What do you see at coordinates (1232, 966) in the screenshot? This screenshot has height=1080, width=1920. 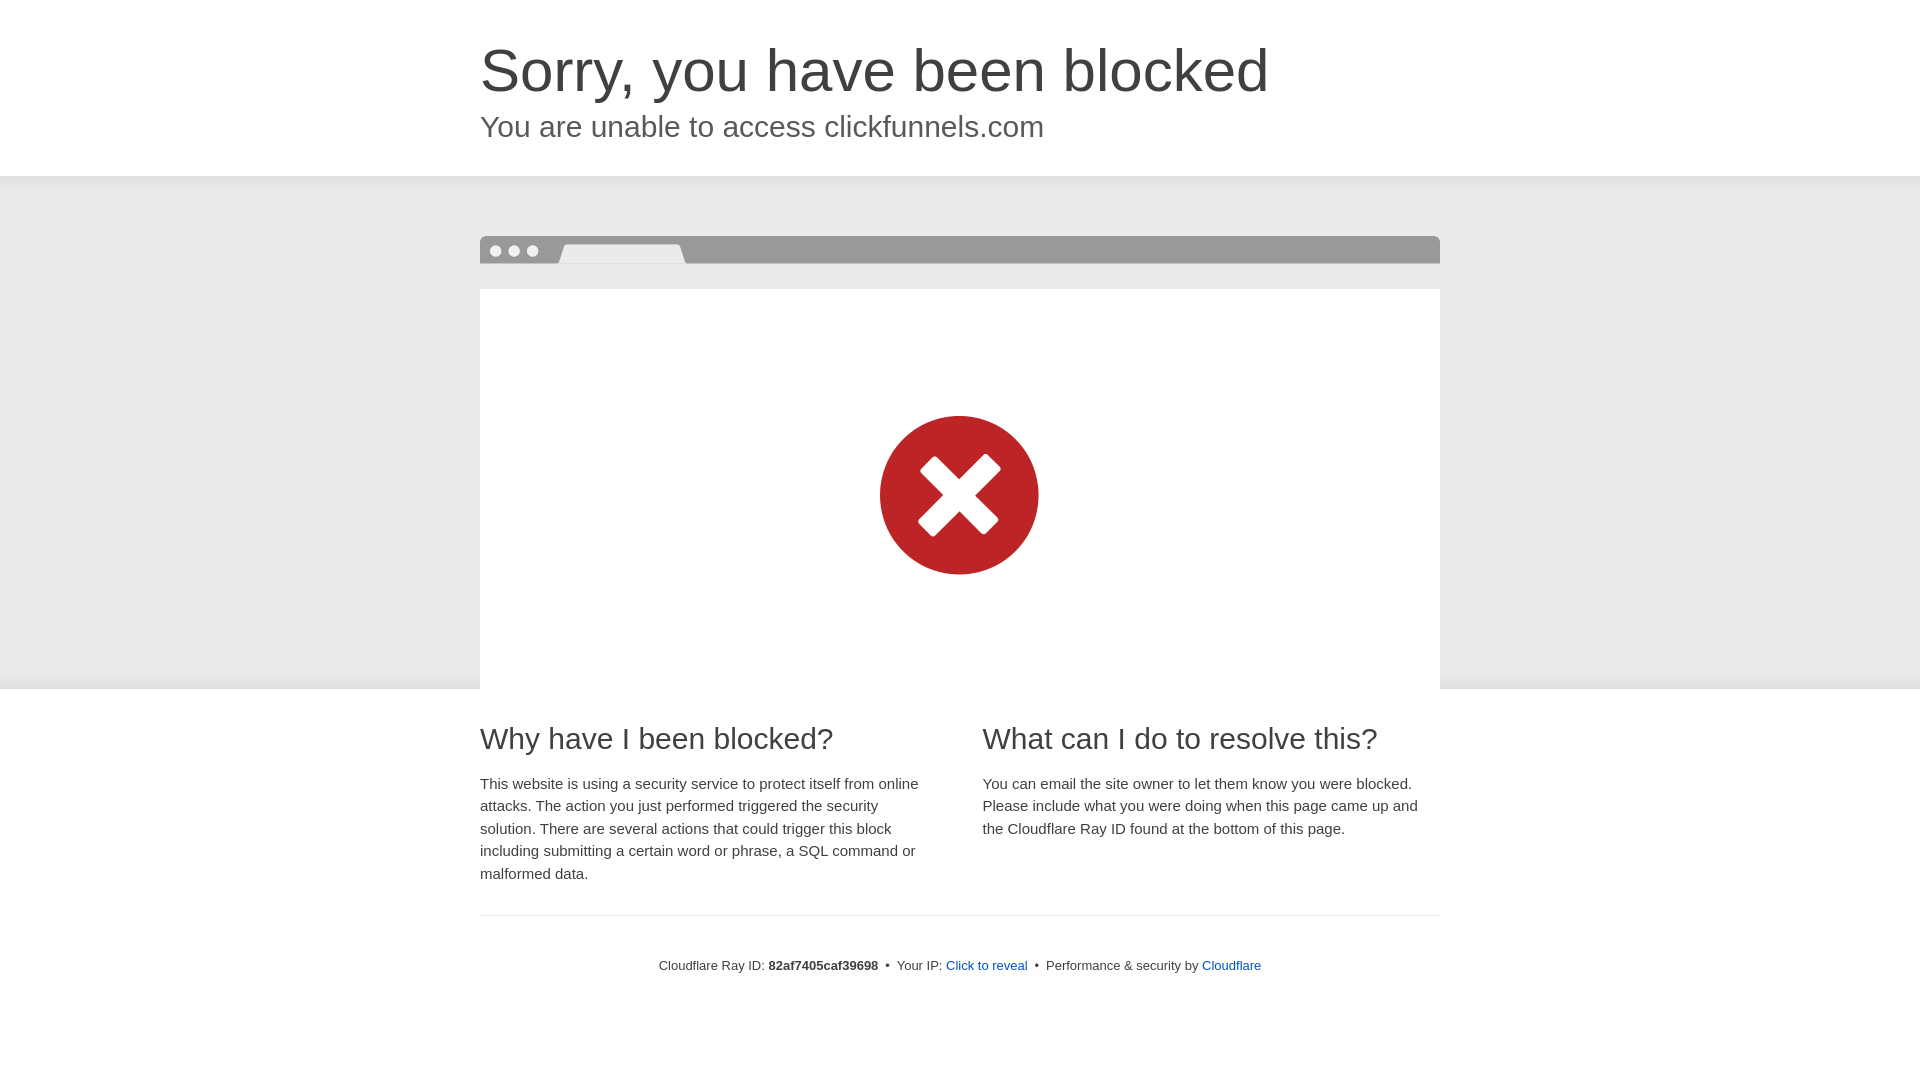 I see `Cloudflare` at bounding box center [1232, 966].